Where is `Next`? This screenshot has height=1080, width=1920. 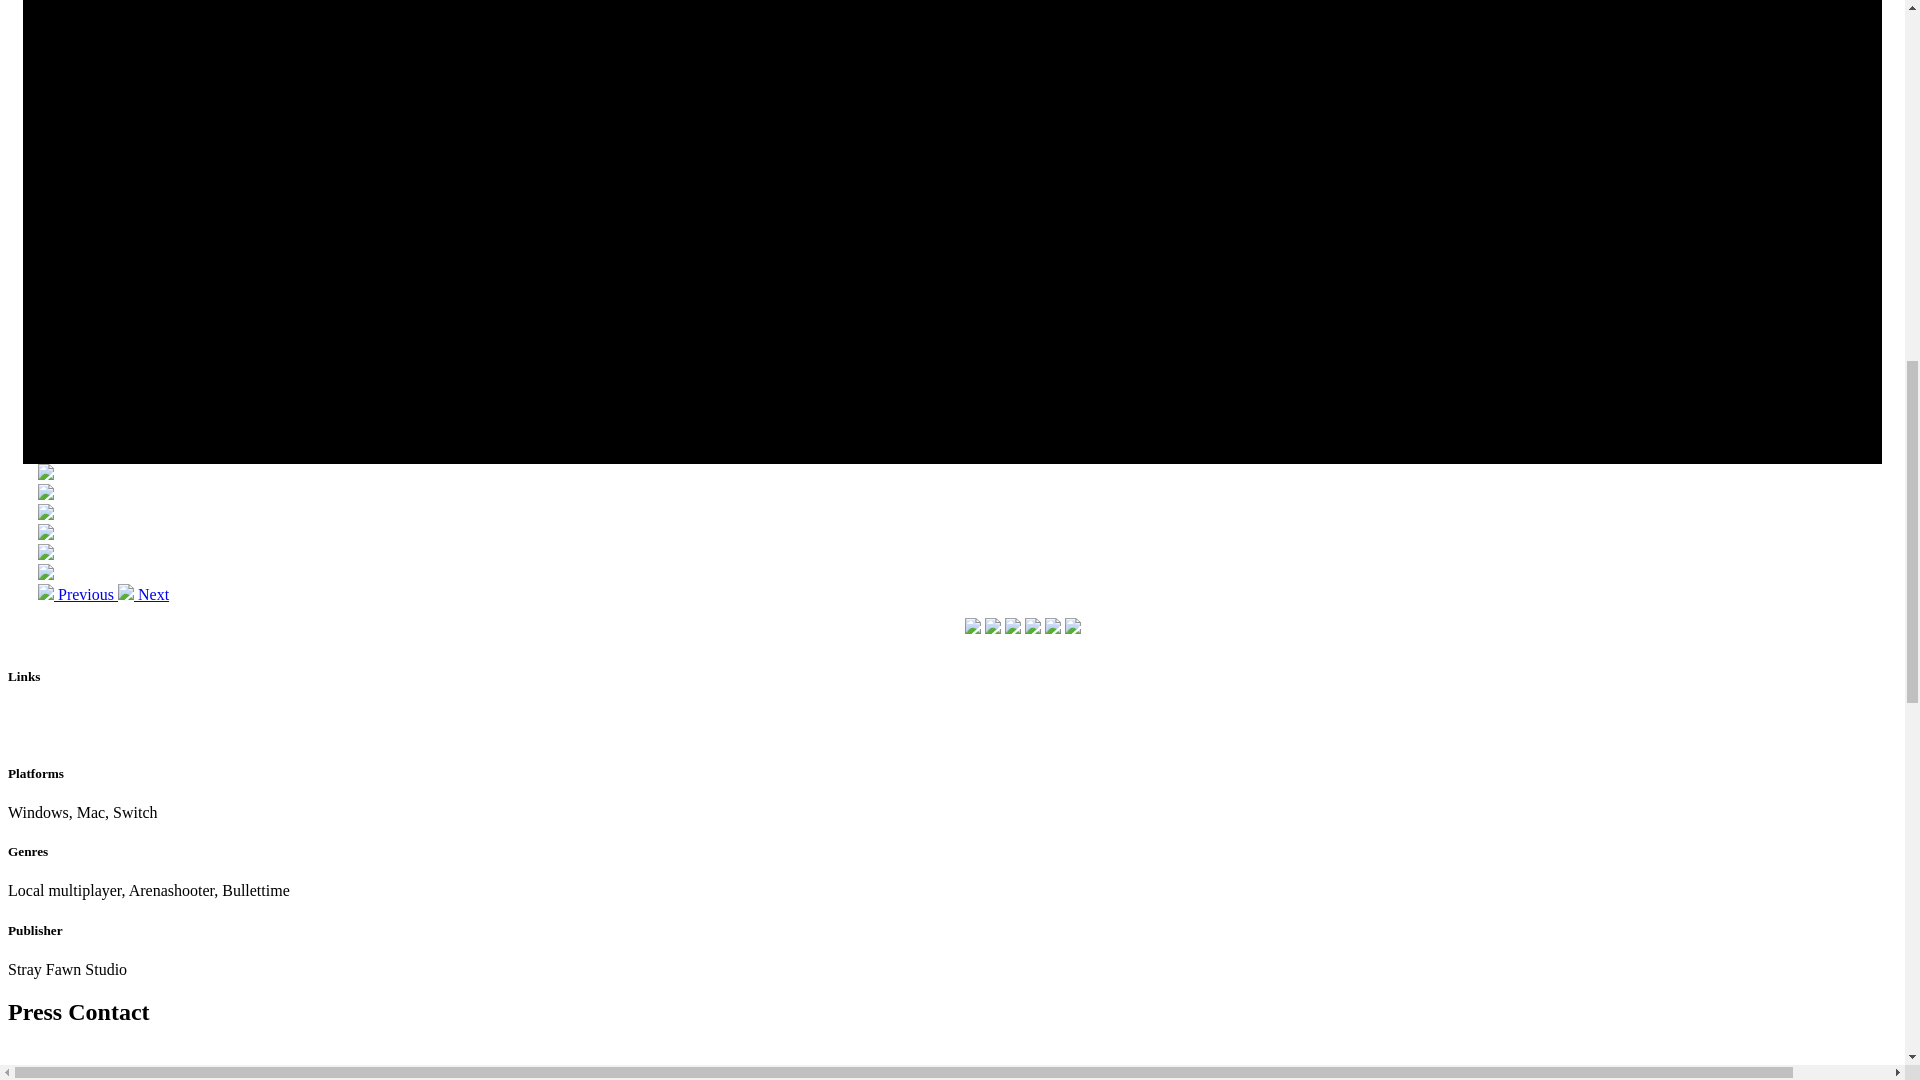 Next is located at coordinates (142, 594).